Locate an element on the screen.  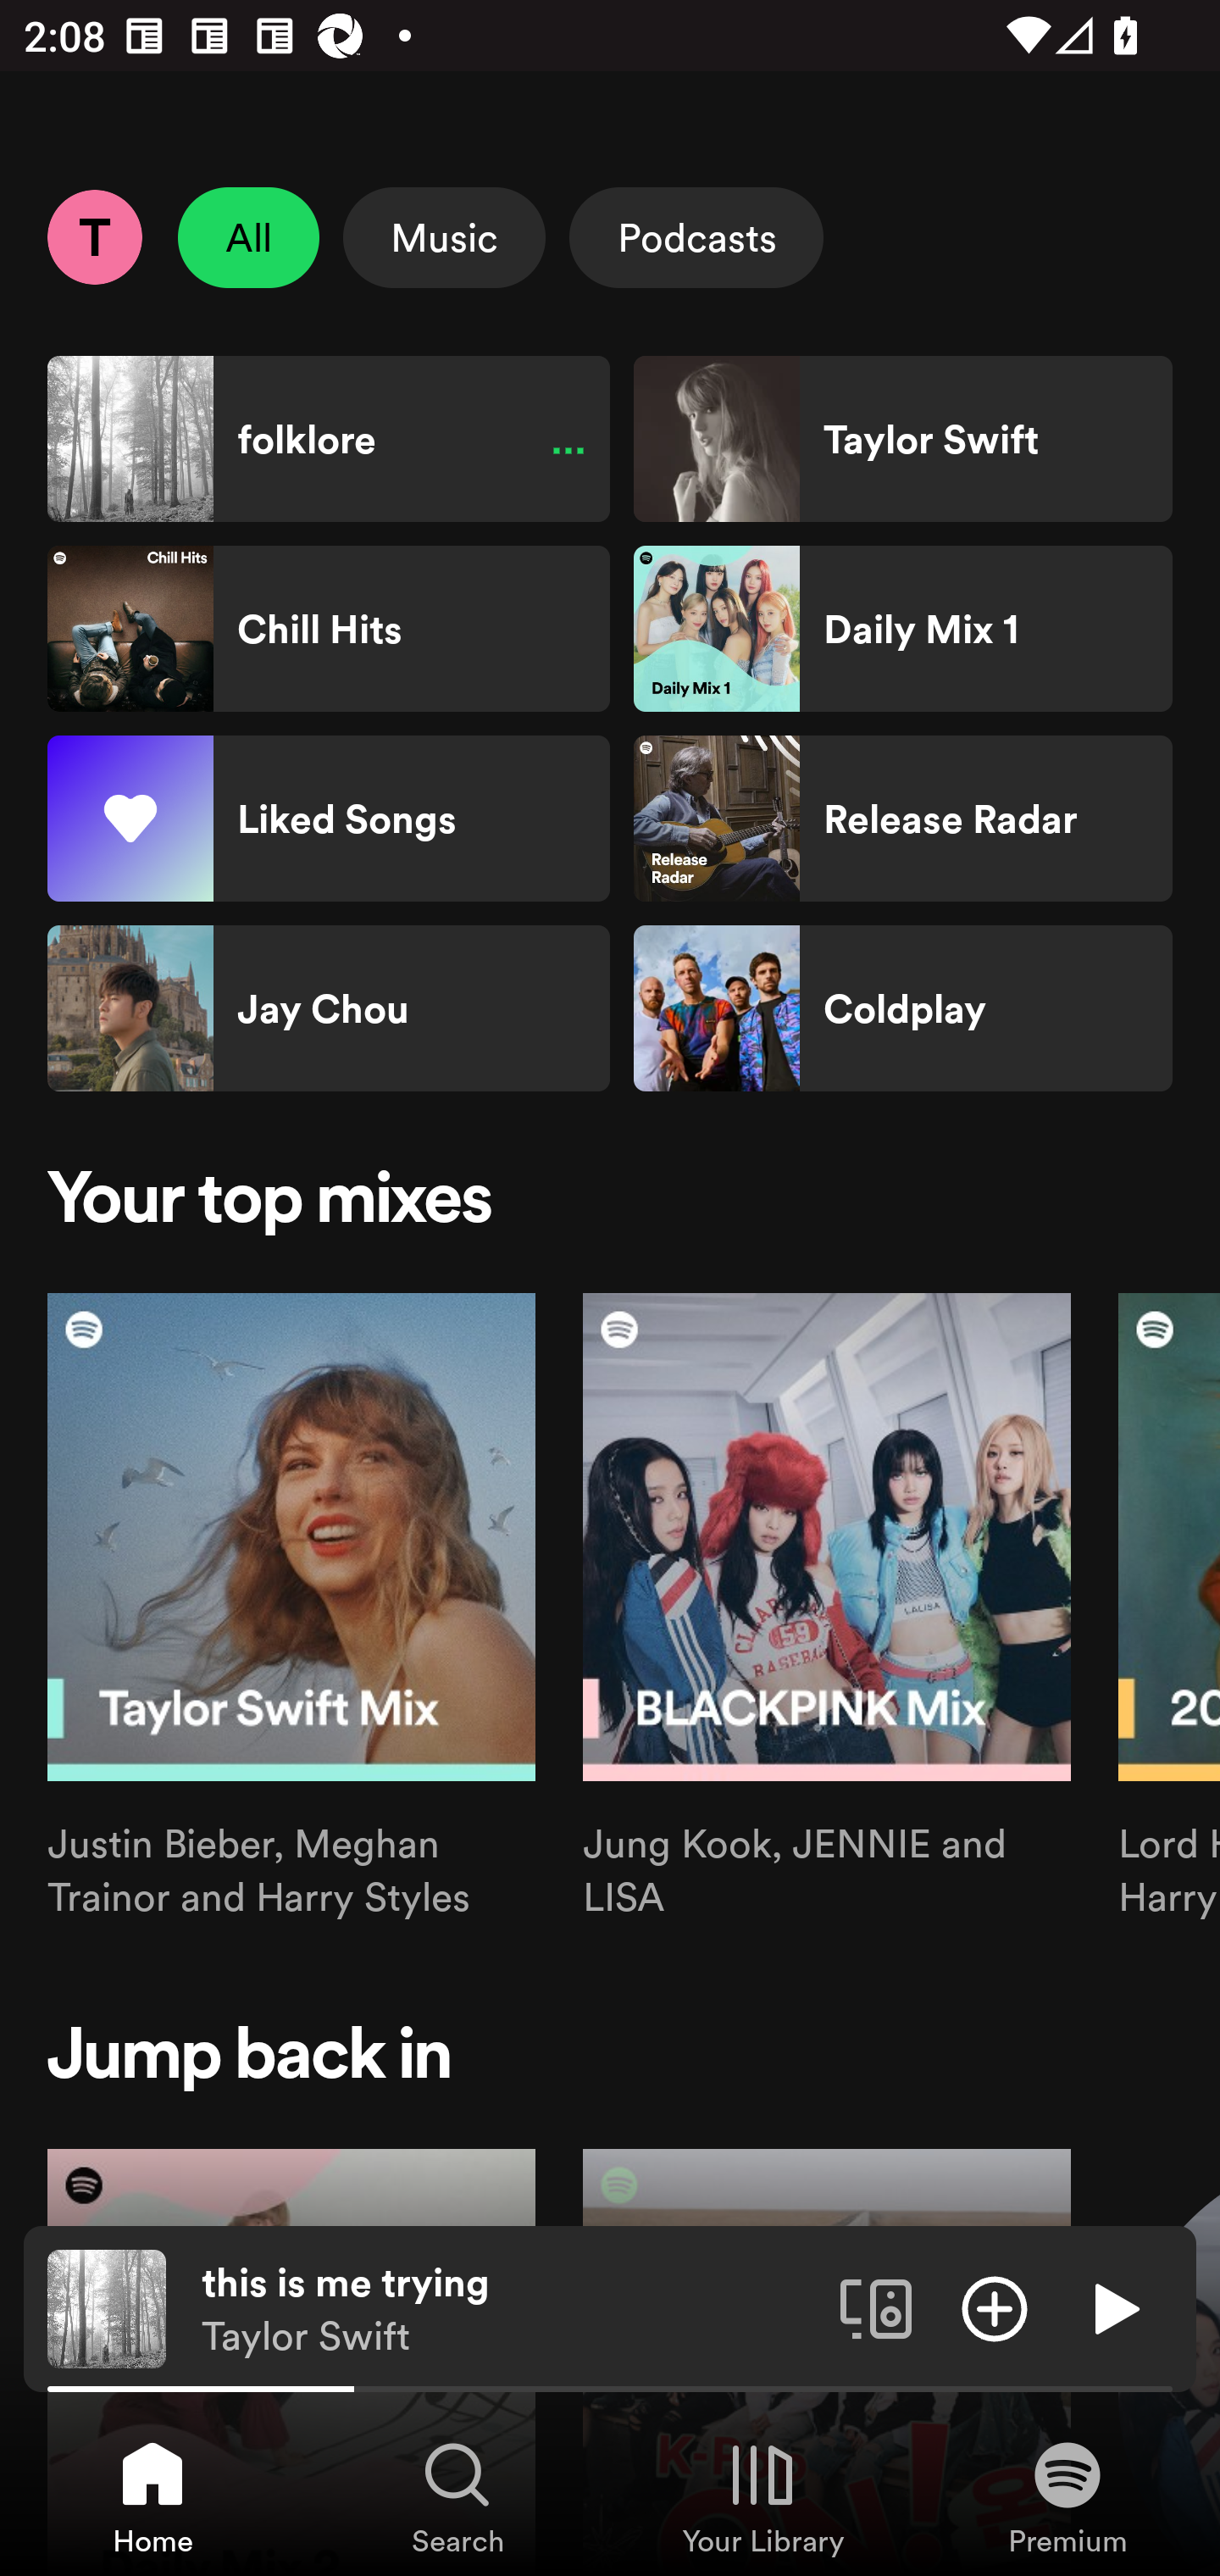
Coldplay Shortcut Coldplay is located at coordinates (902, 1008).